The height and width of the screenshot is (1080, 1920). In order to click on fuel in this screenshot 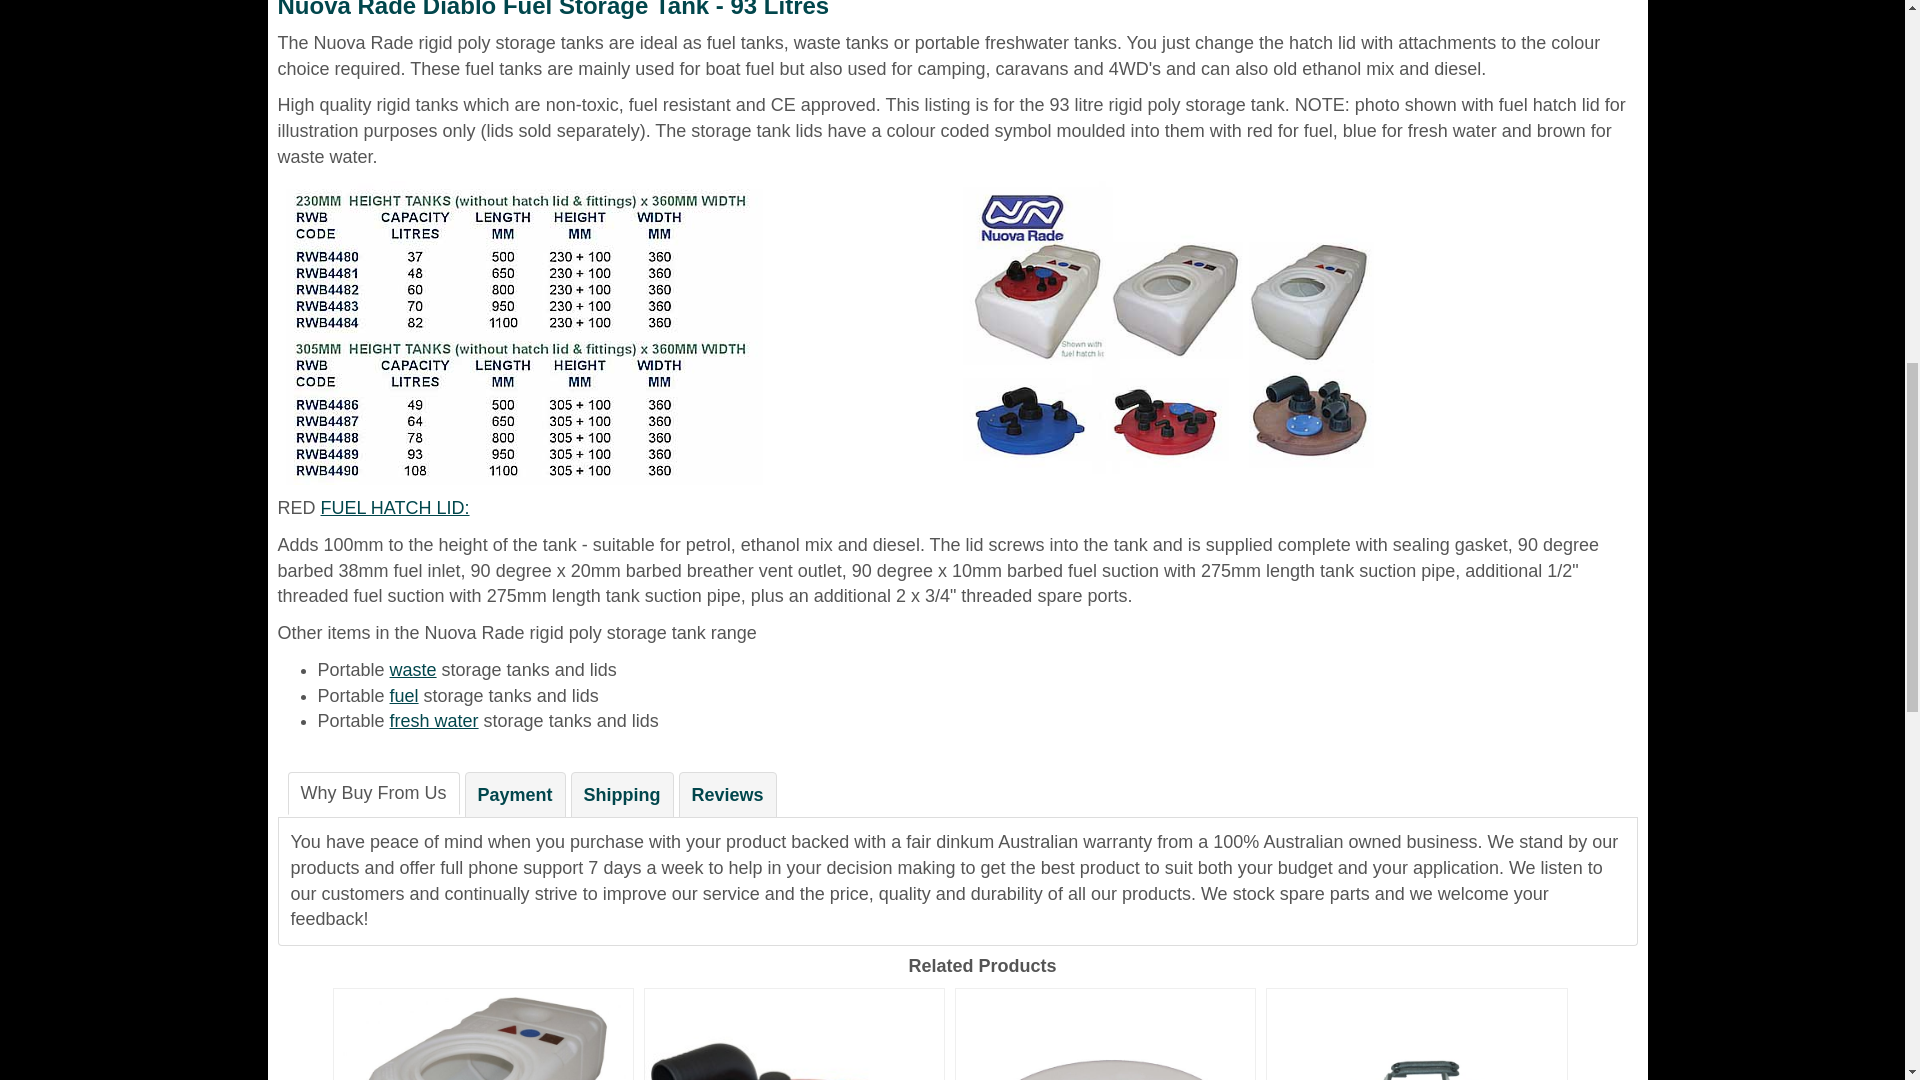, I will do `click(404, 696)`.